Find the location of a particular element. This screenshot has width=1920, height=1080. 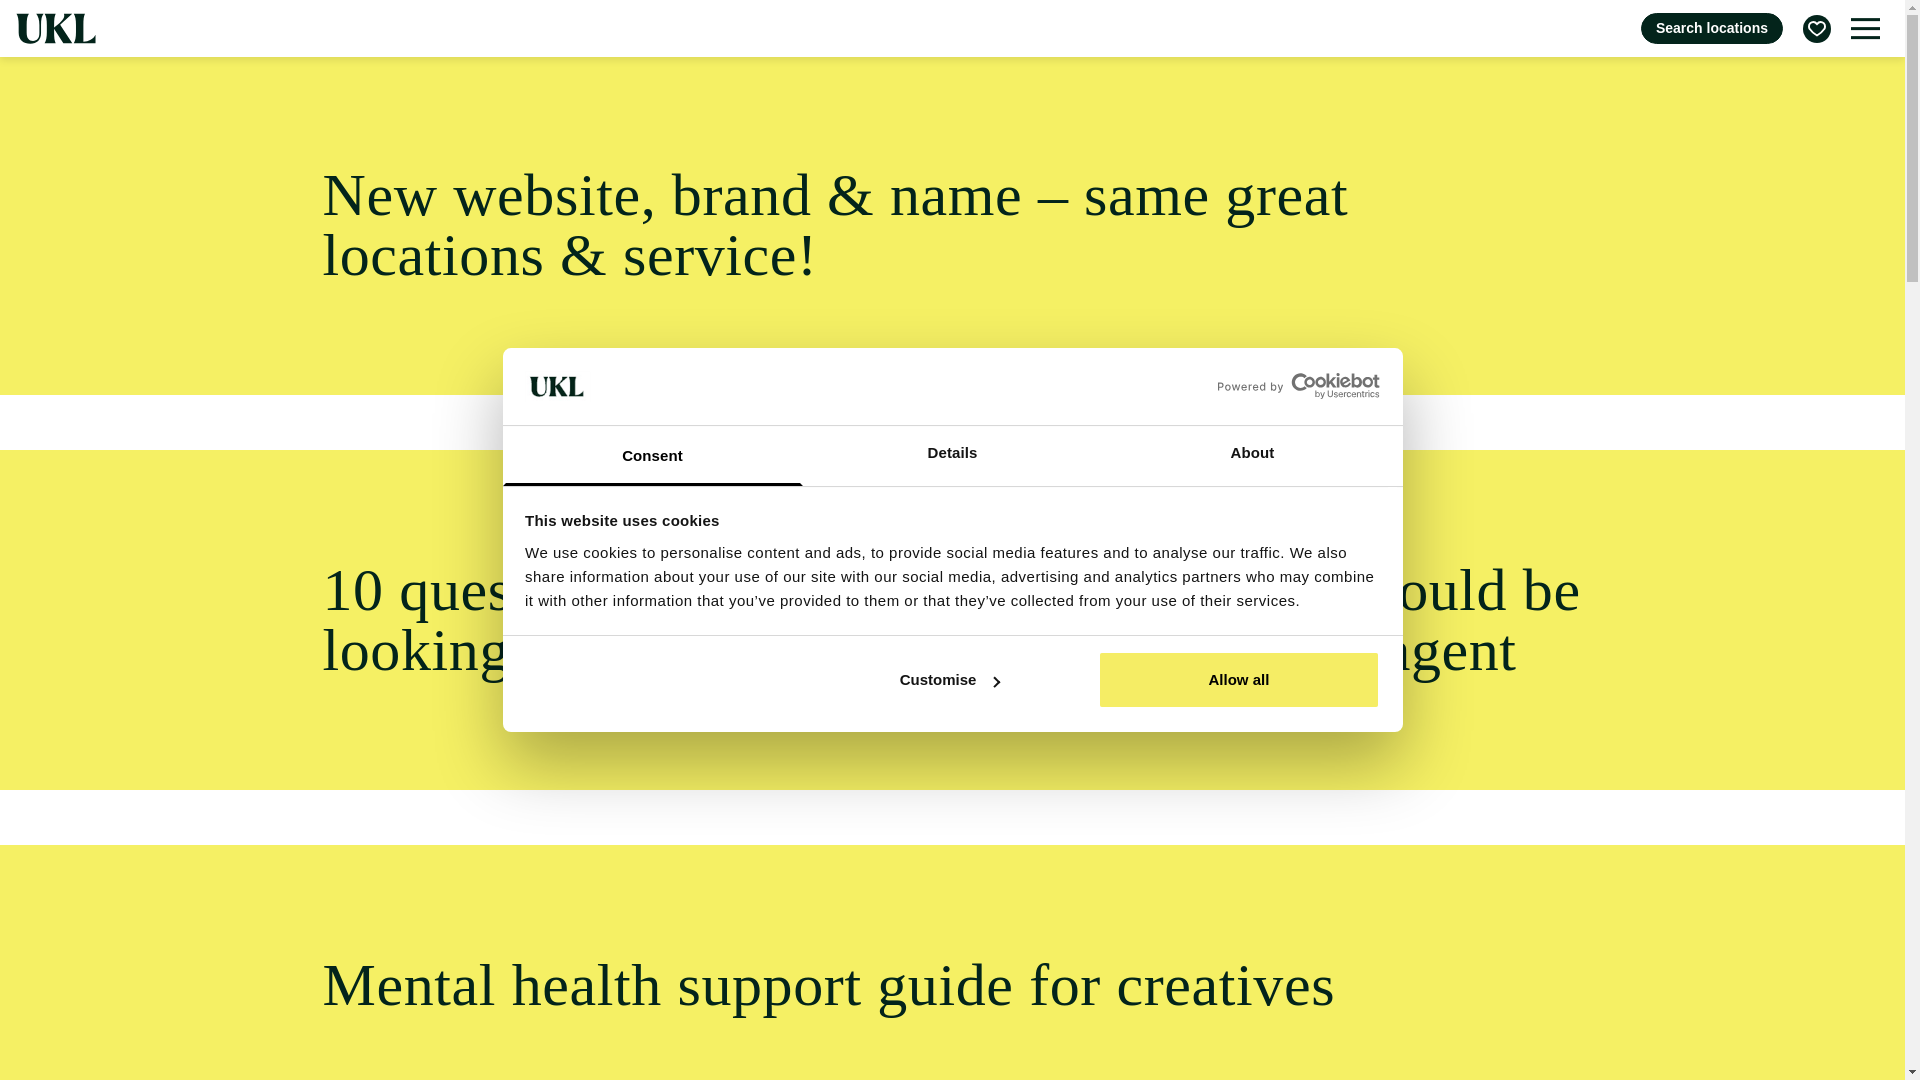

About is located at coordinates (1252, 456).